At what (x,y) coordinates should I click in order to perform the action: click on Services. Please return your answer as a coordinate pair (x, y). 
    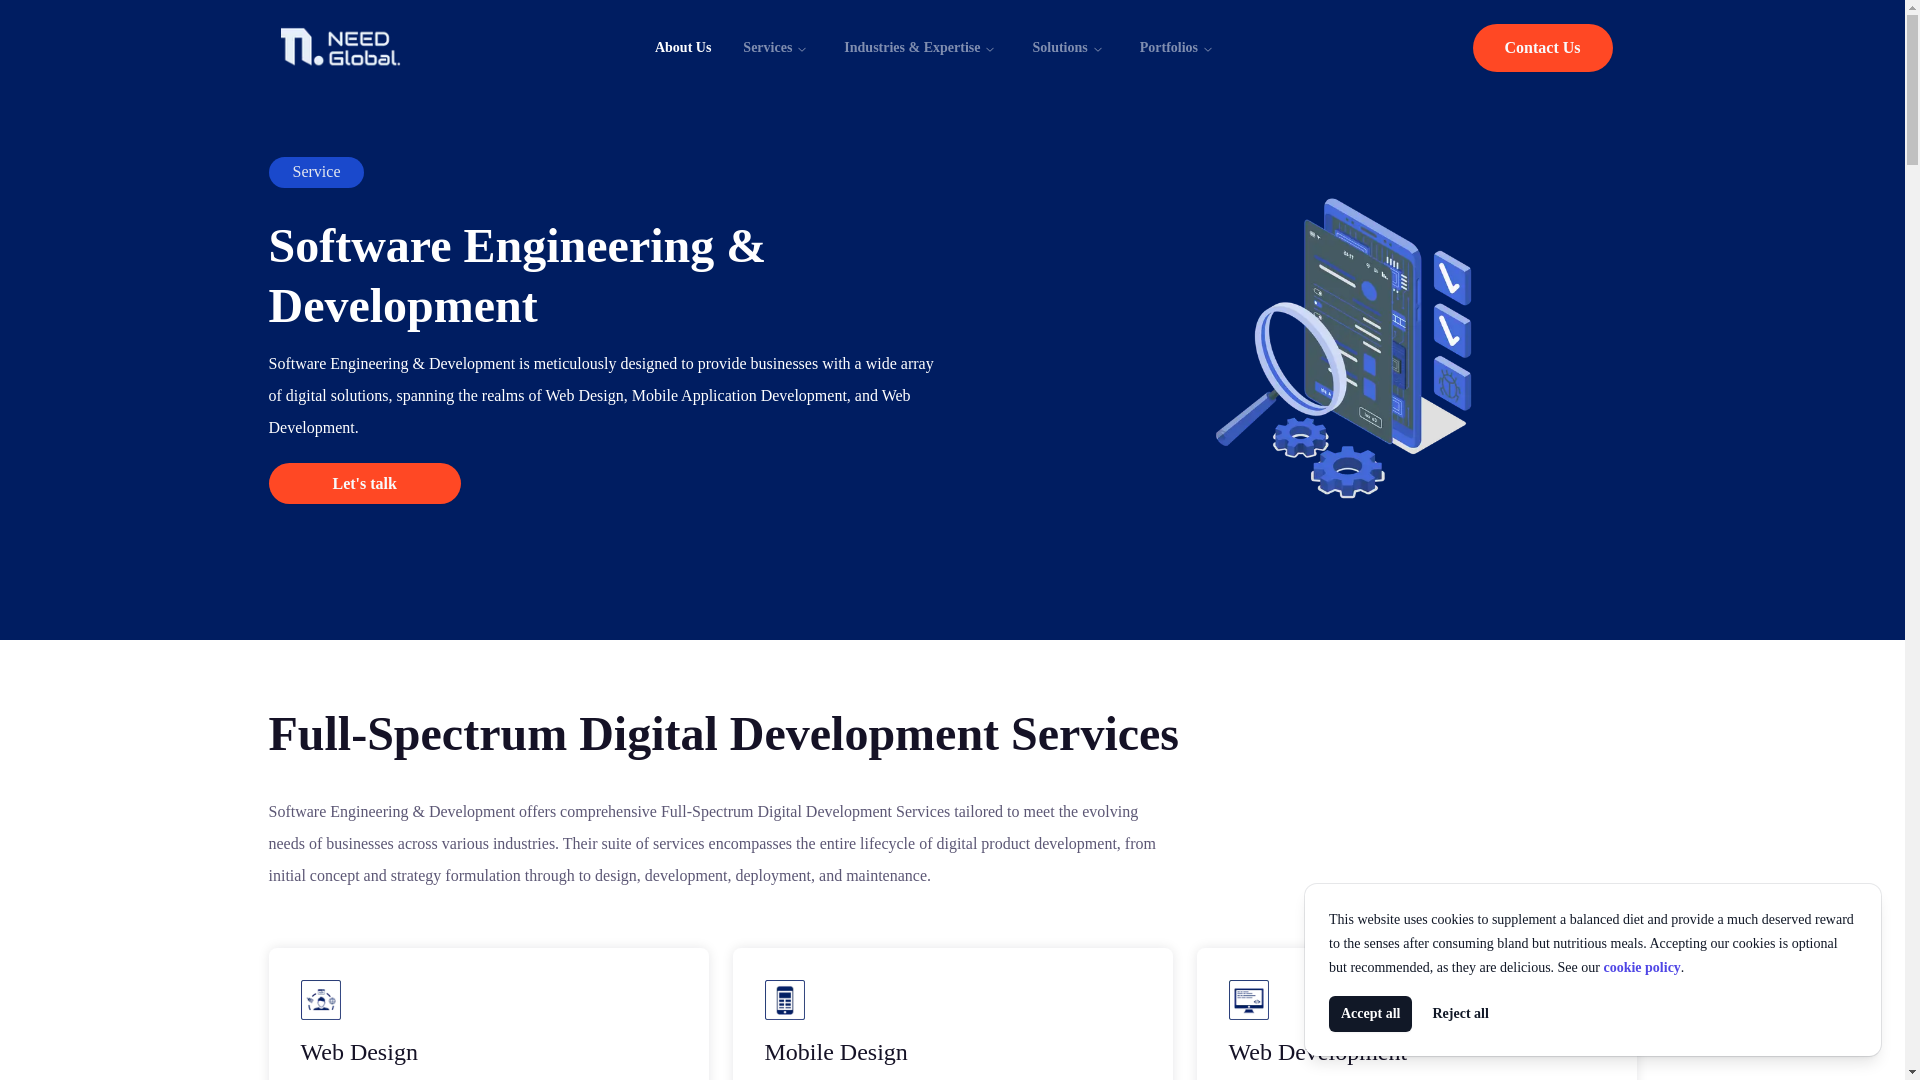
    Looking at the image, I should click on (775, 48).